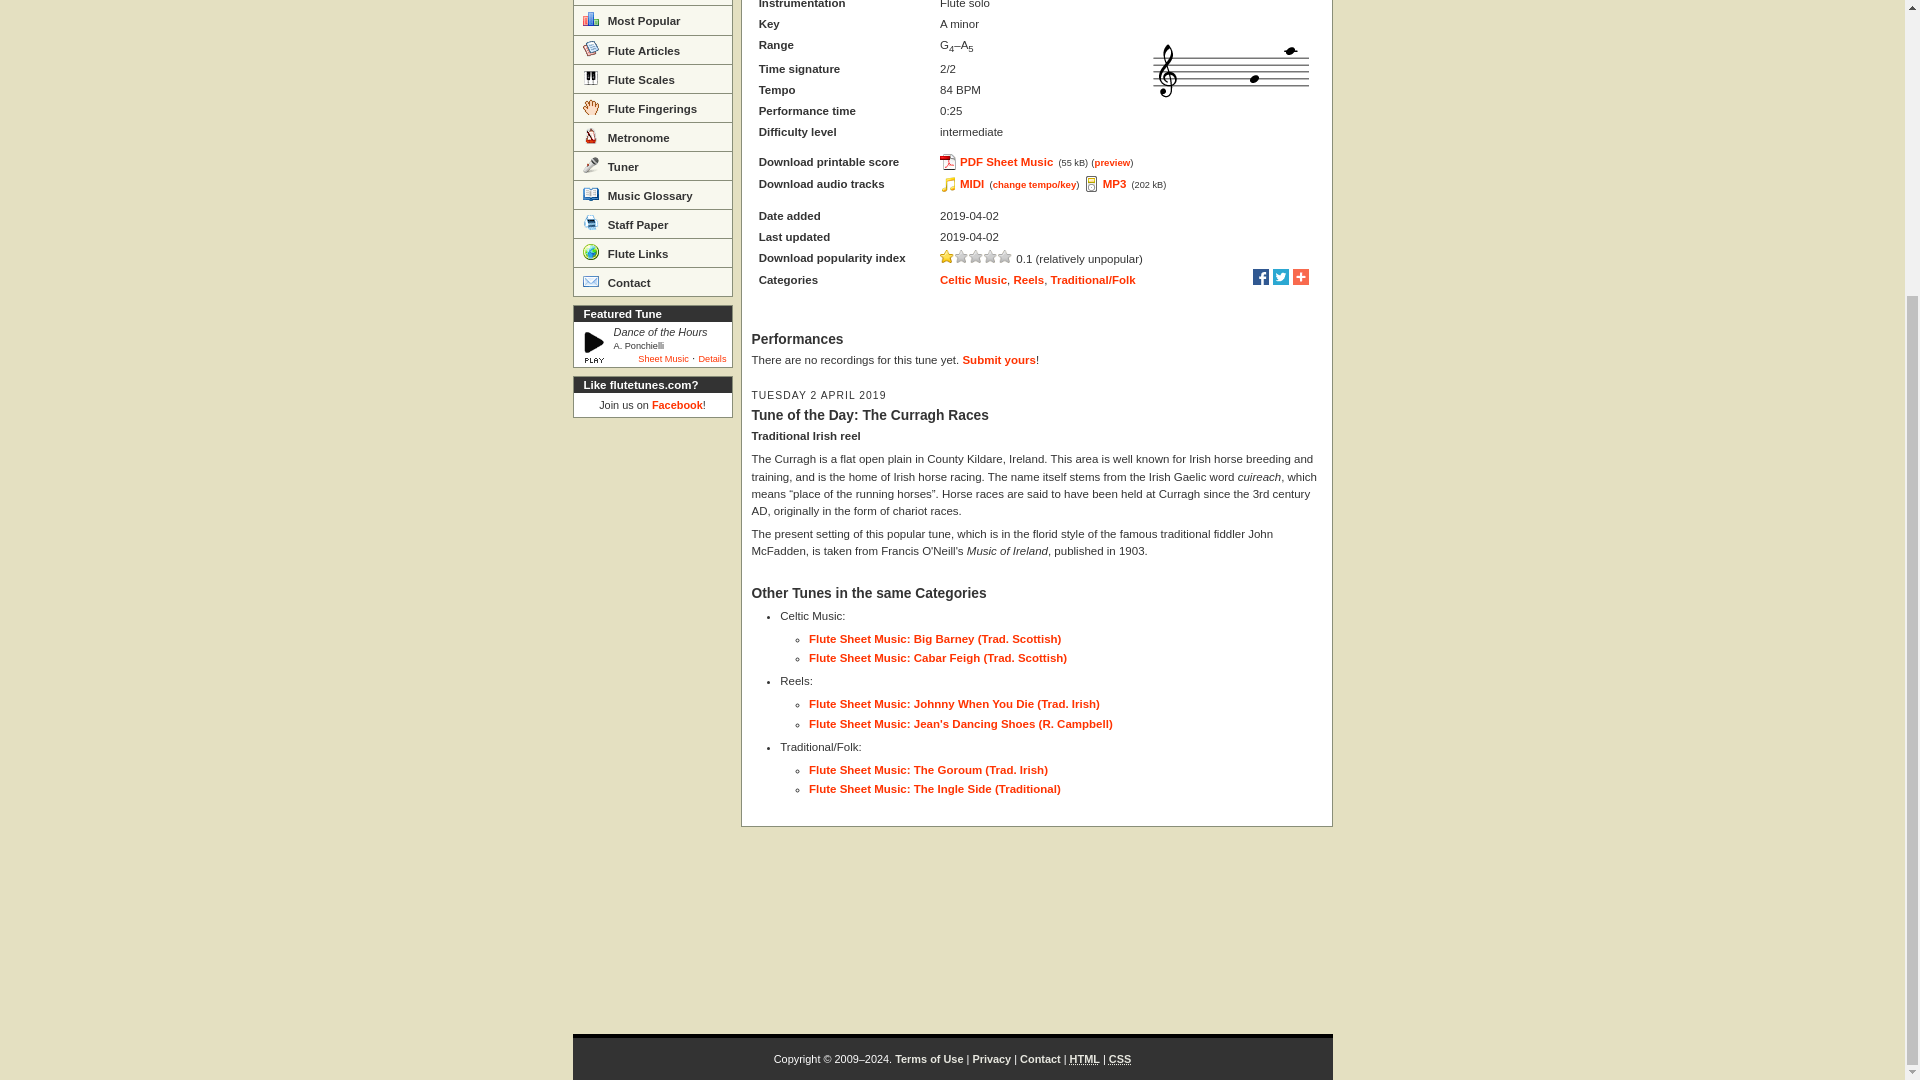 Image resolution: width=1920 pixels, height=1080 pixels. I want to click on Flute Scales, so click(652, 78).